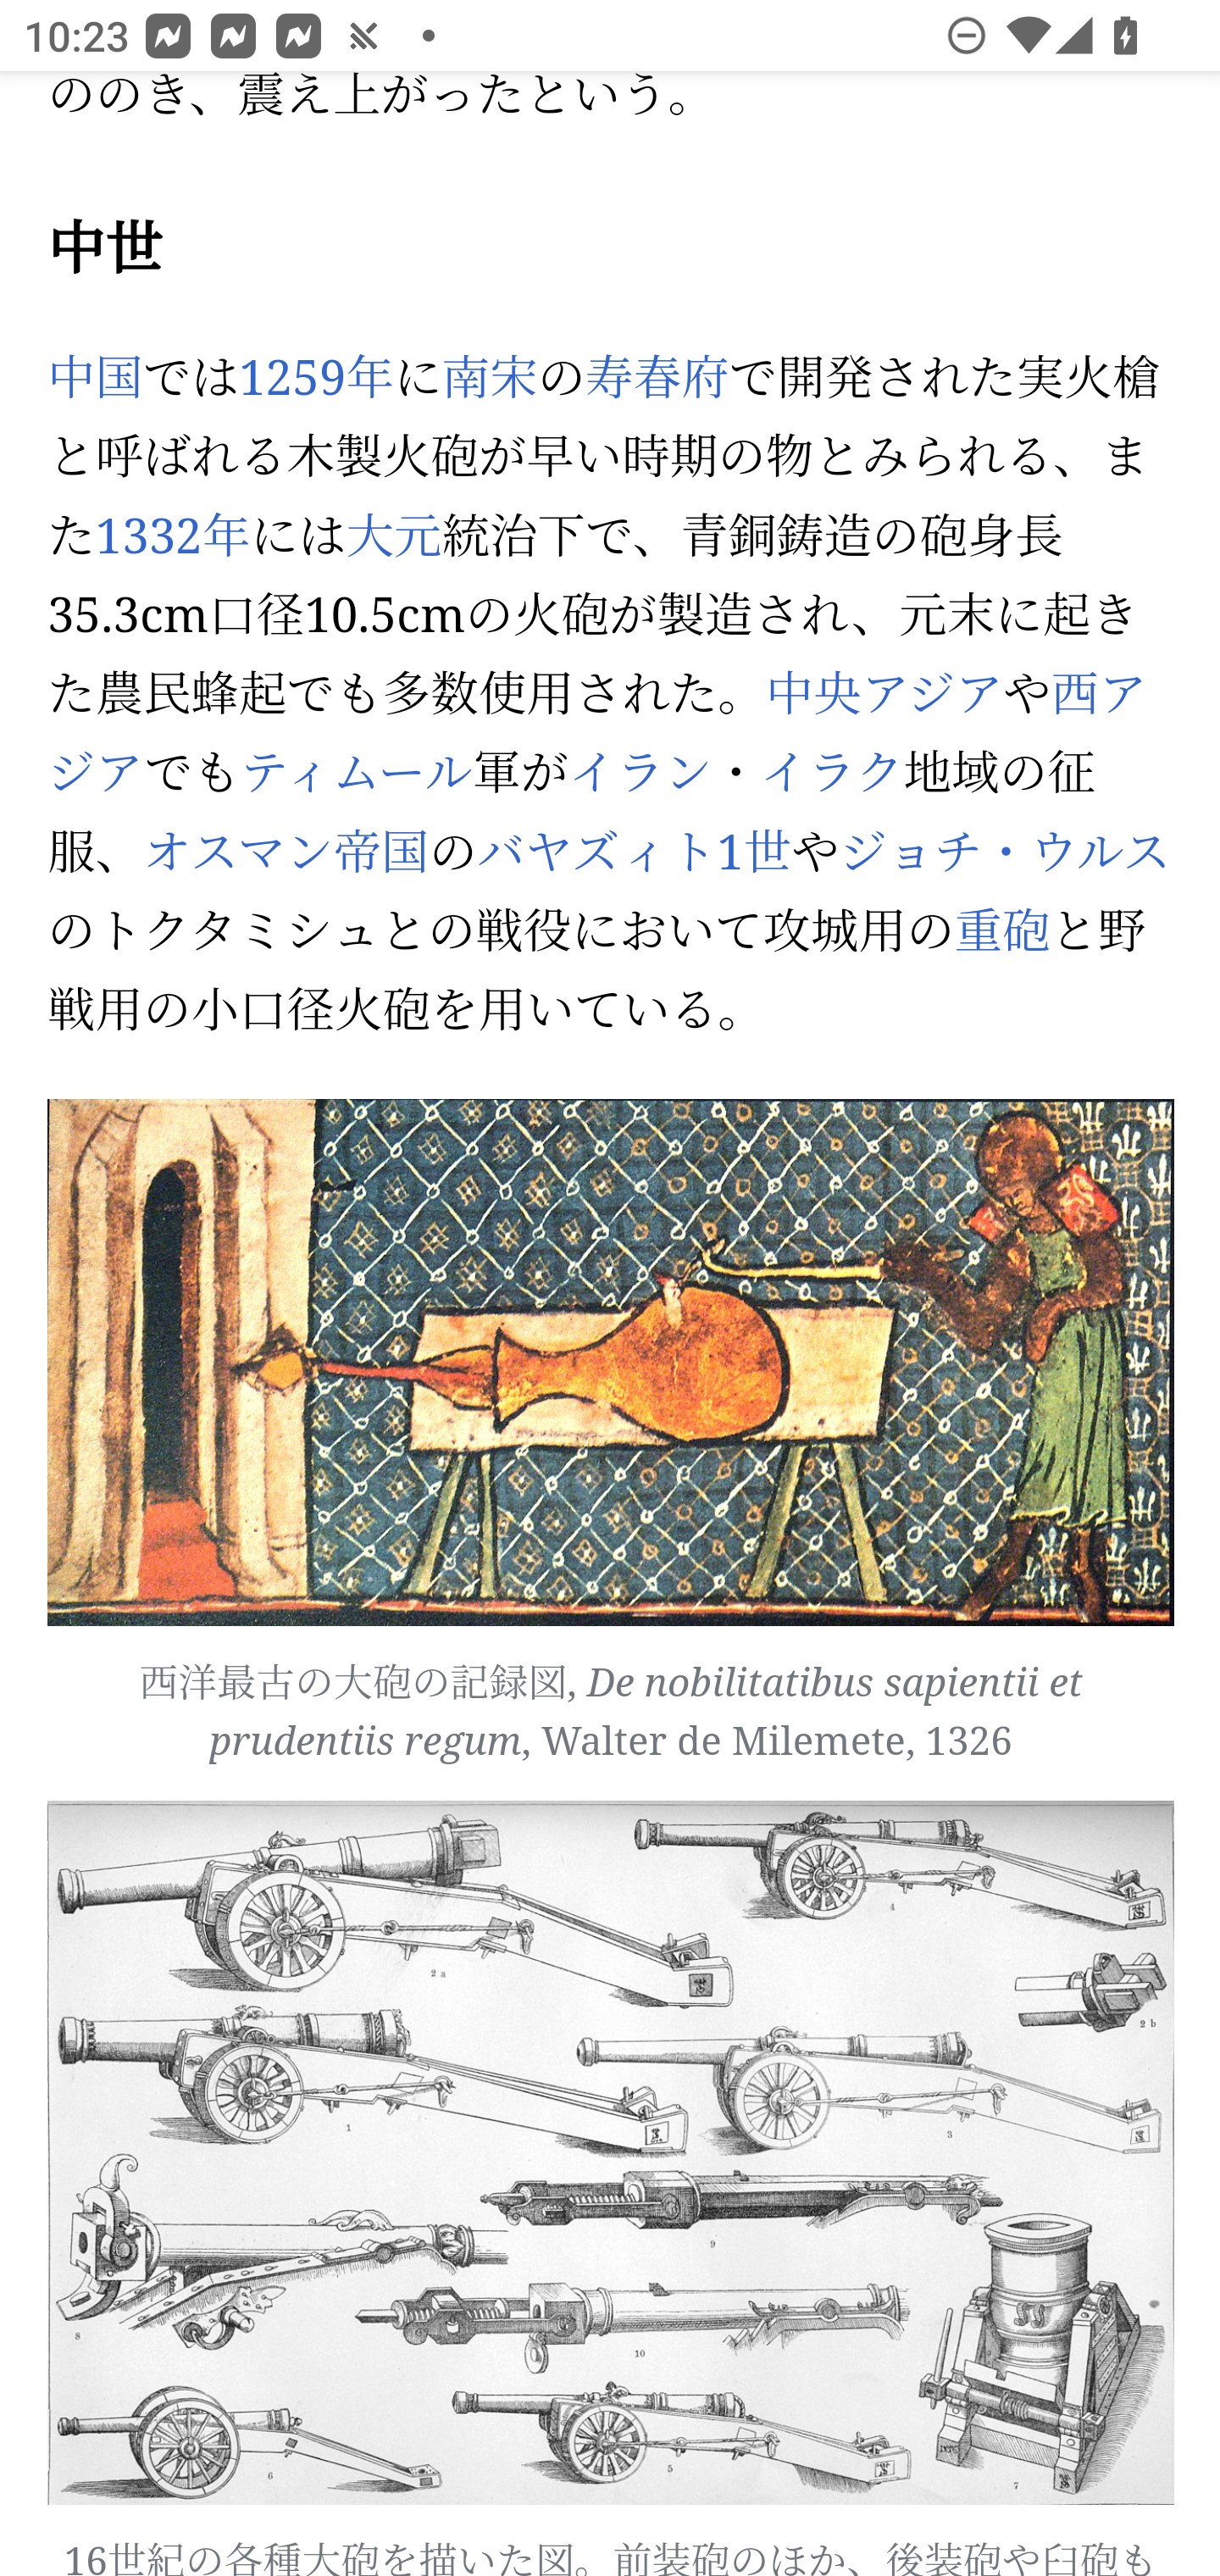 The height and width of the screenshot is (2576, 1220). Describe the element at coordinates (884, 697) in the screenshot. I see `中央アジア` at that location.